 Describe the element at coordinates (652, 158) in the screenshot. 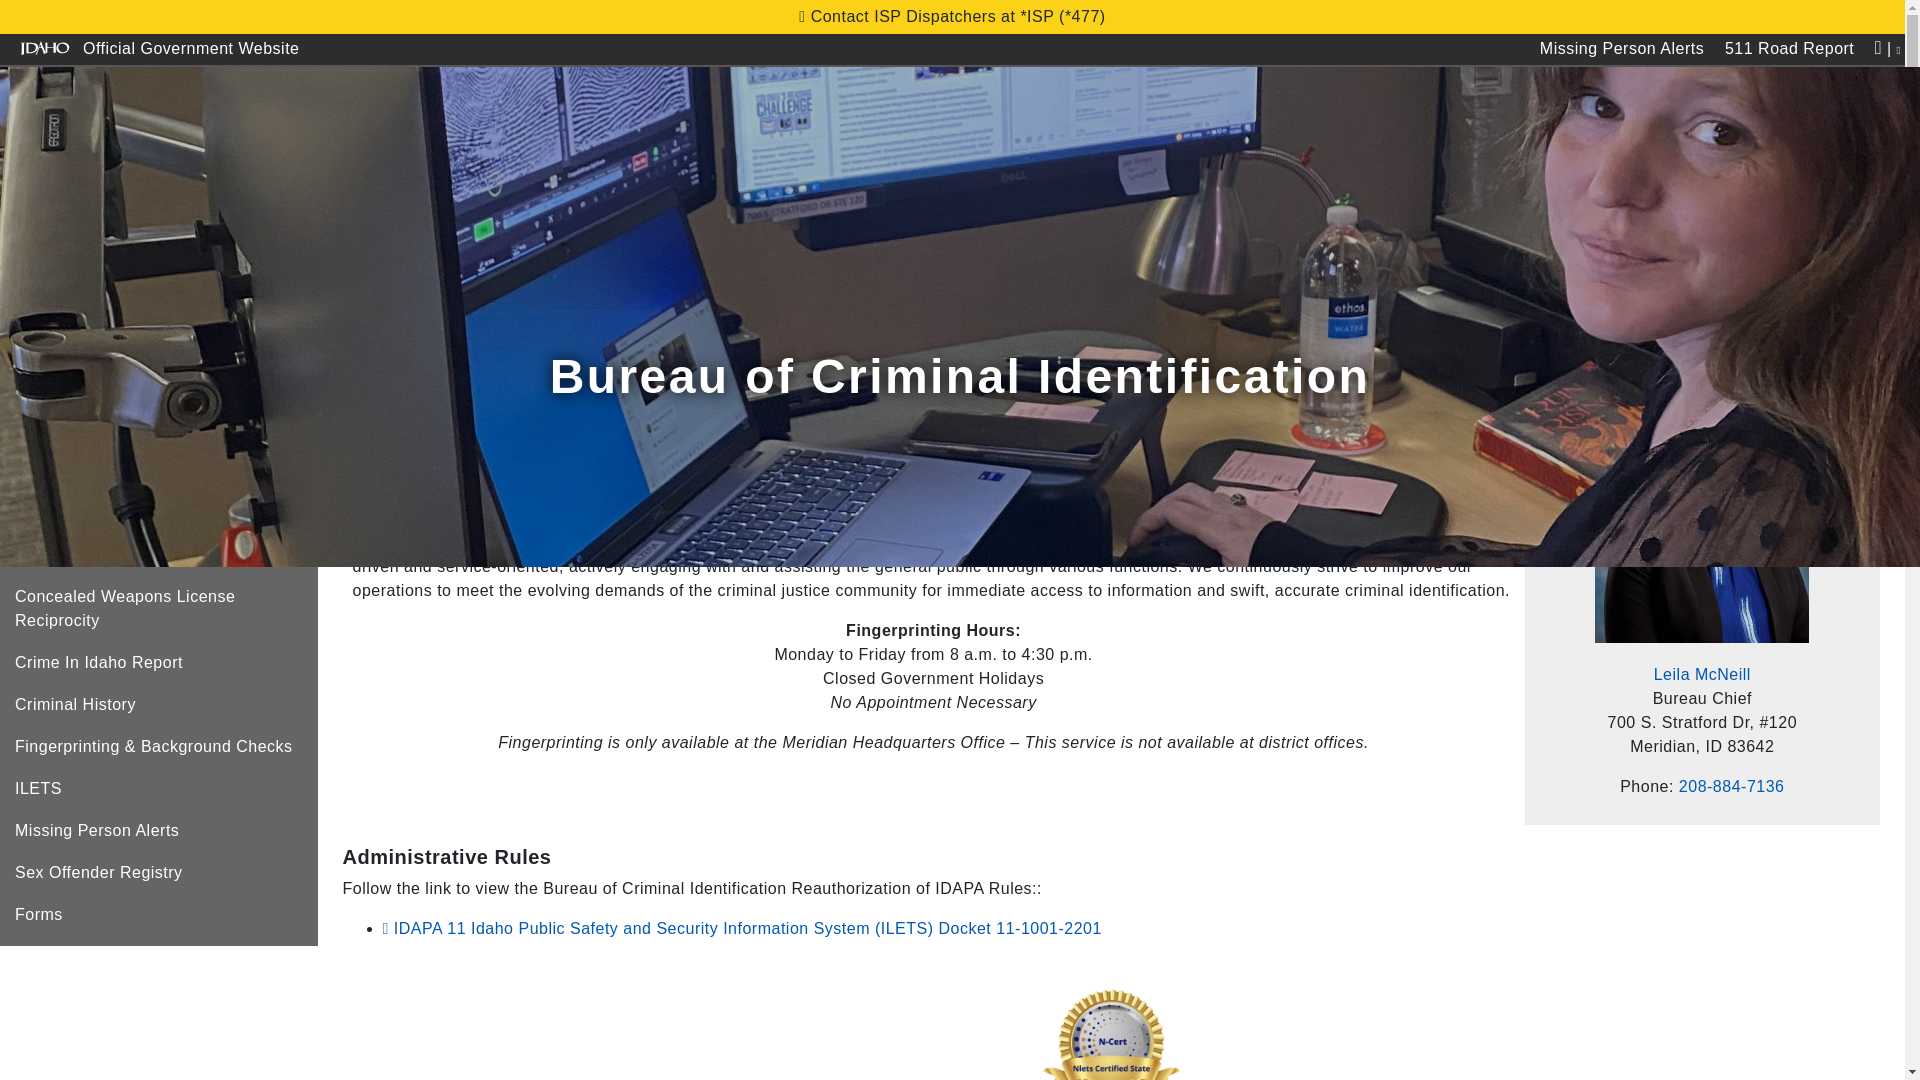

I see `Divisions` at that location.